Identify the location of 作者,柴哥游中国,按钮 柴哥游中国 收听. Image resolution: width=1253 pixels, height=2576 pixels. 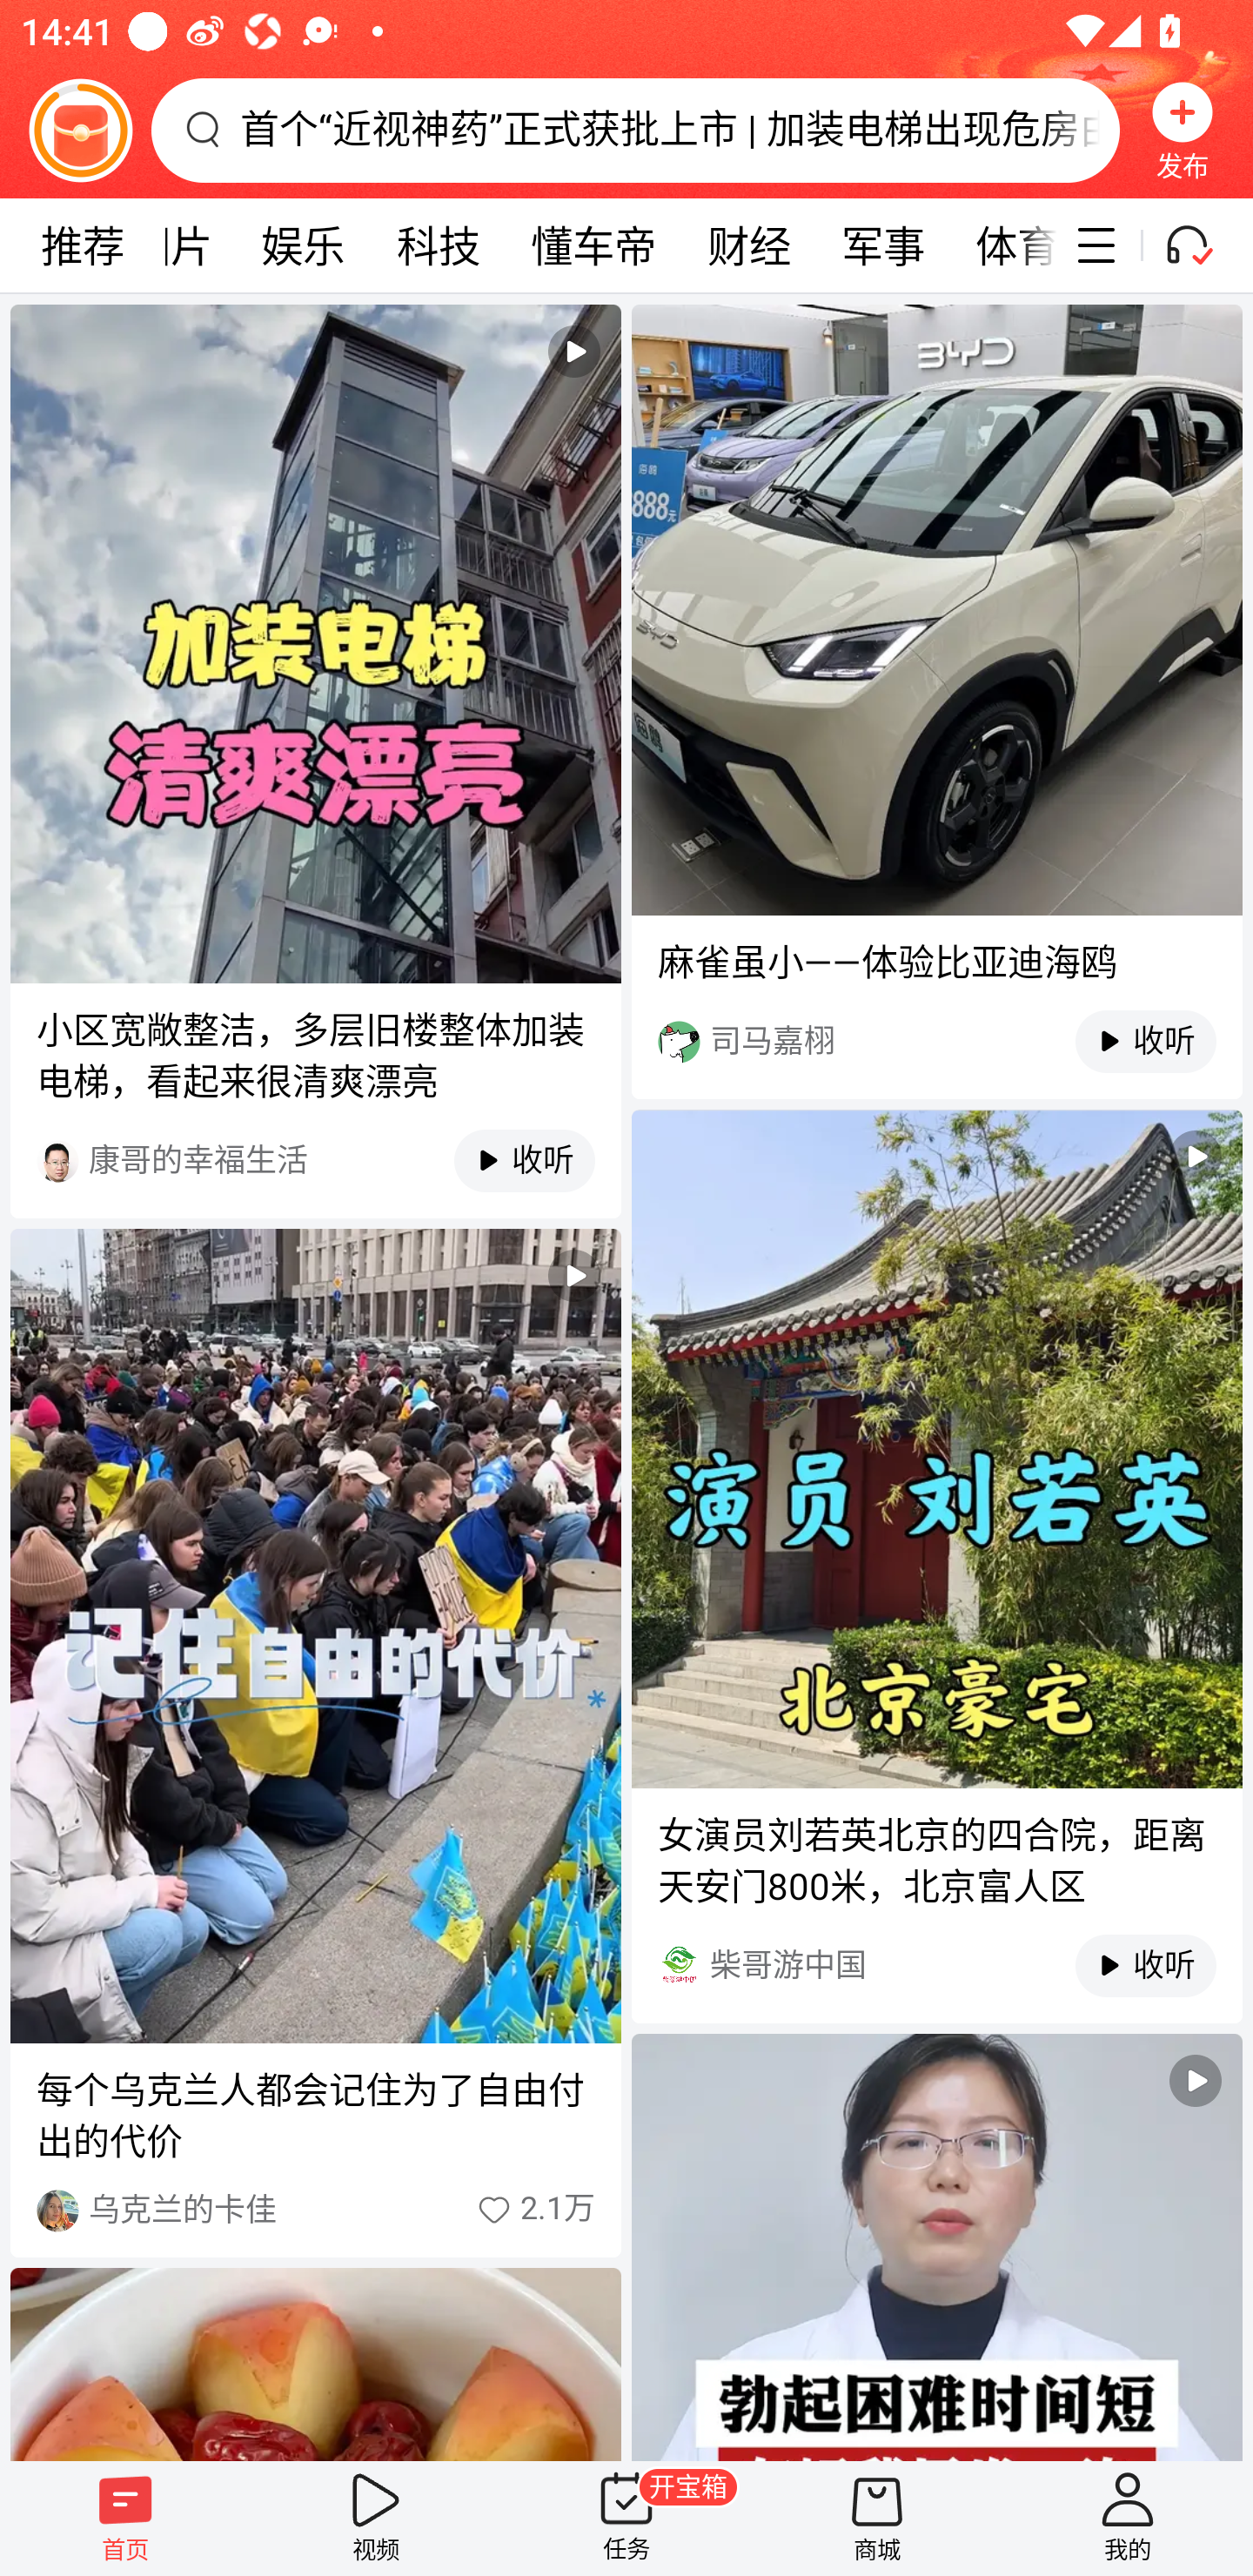
(936, 1965).